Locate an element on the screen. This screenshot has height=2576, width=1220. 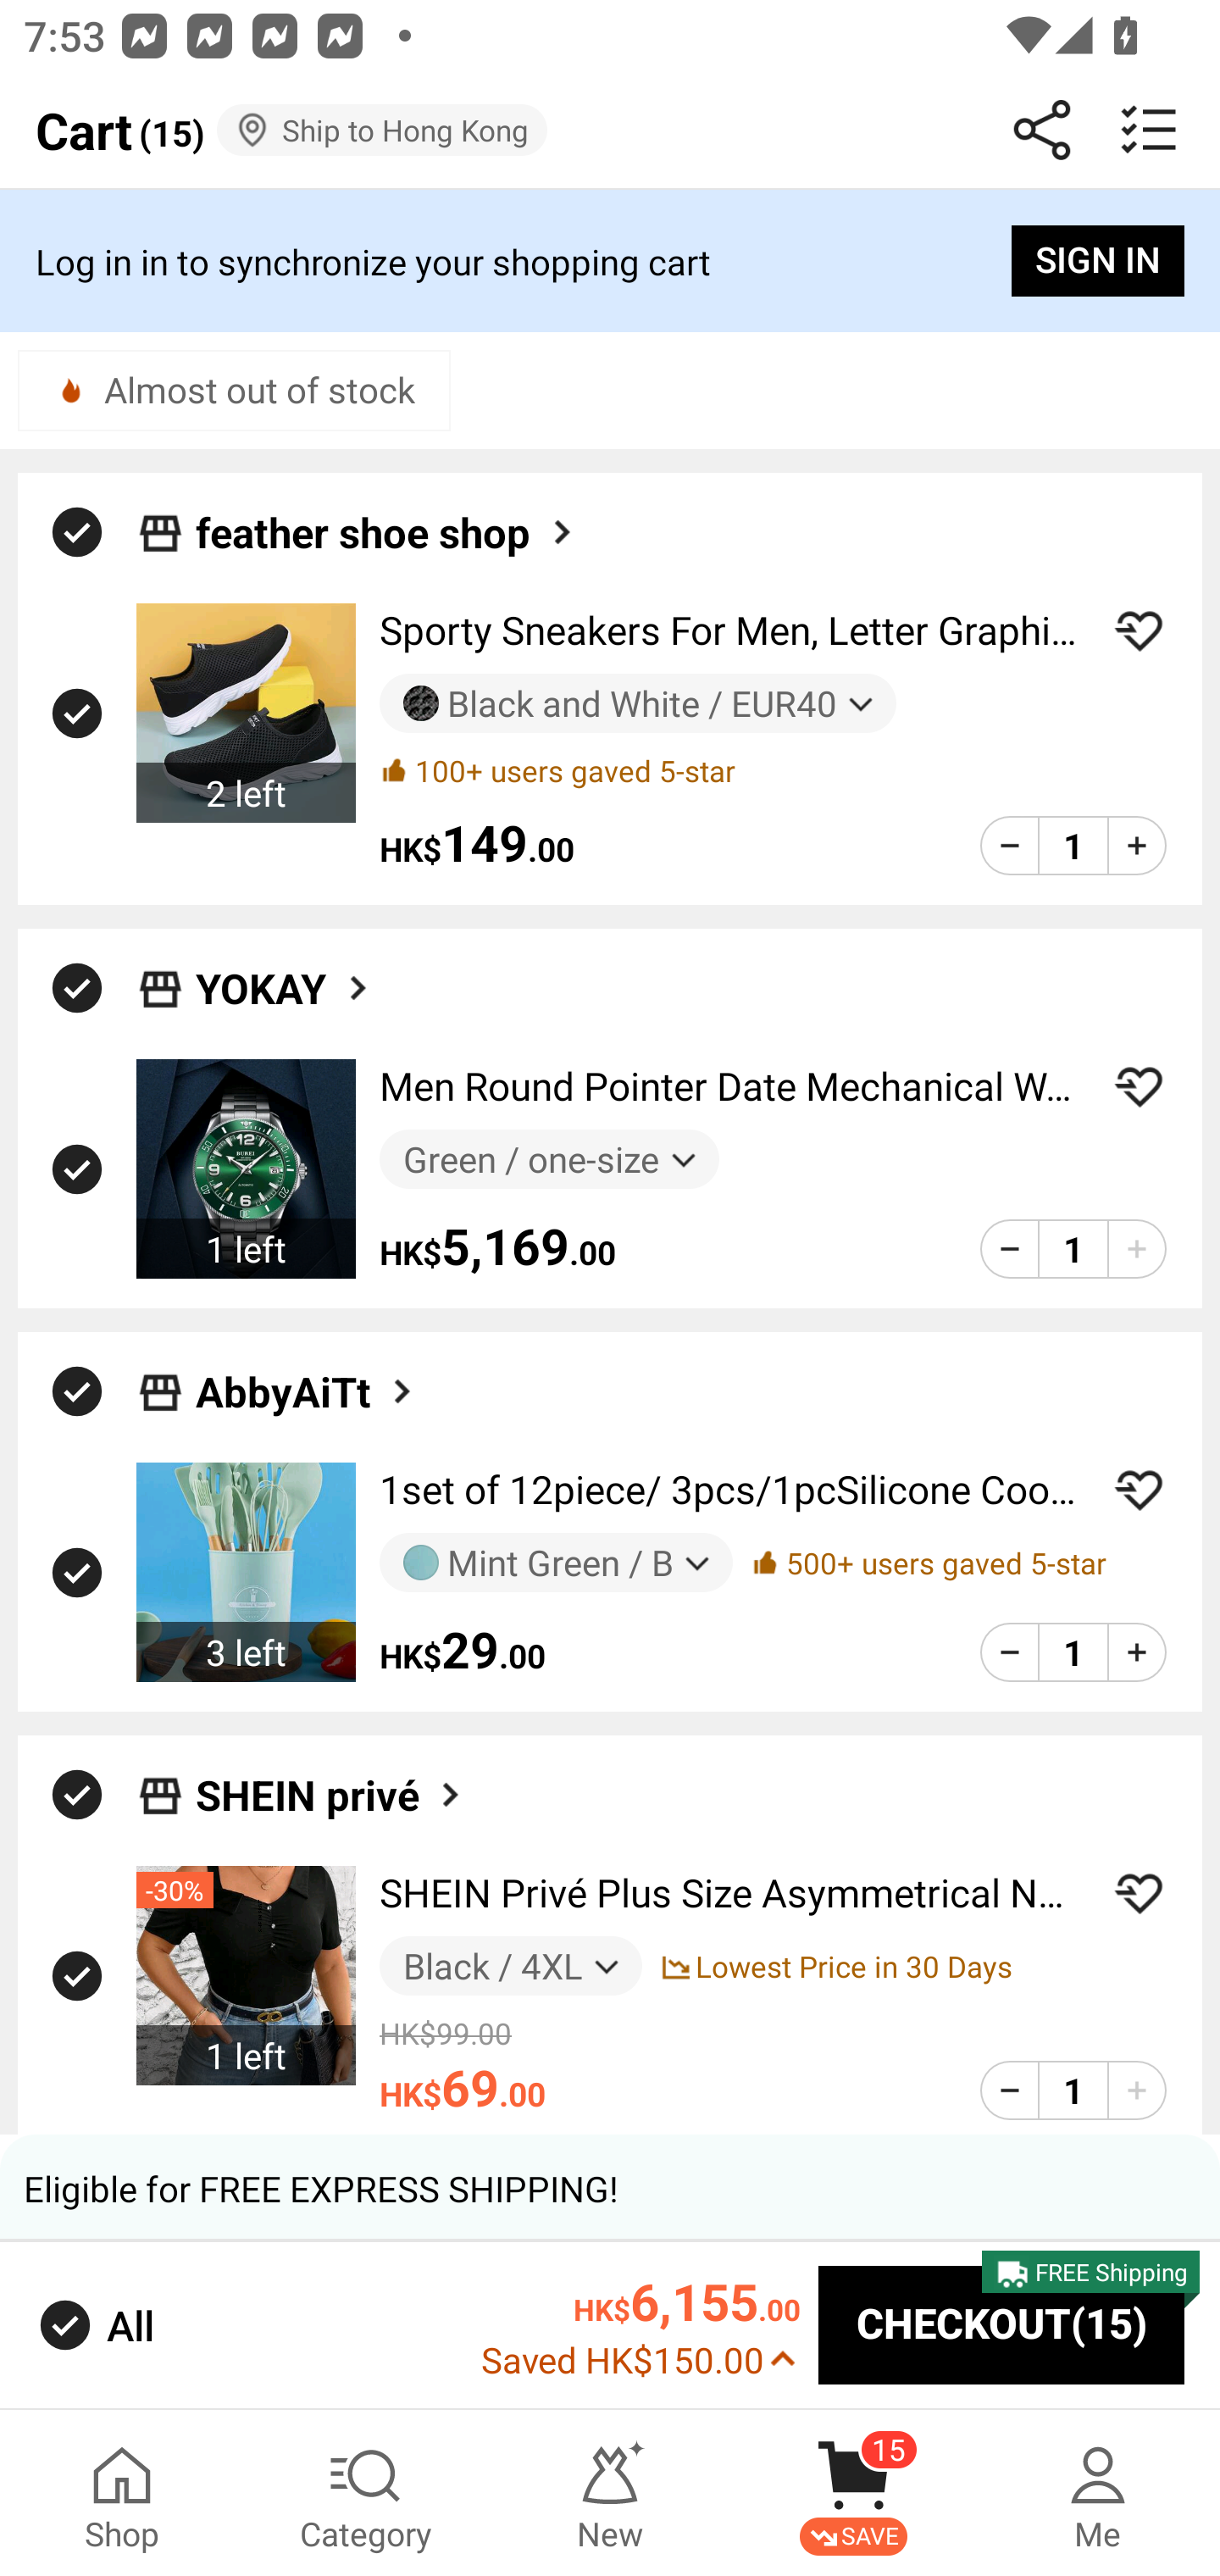
HK$6,155.00 Saved HK$150.00 is located at coordinates (640, 2325).